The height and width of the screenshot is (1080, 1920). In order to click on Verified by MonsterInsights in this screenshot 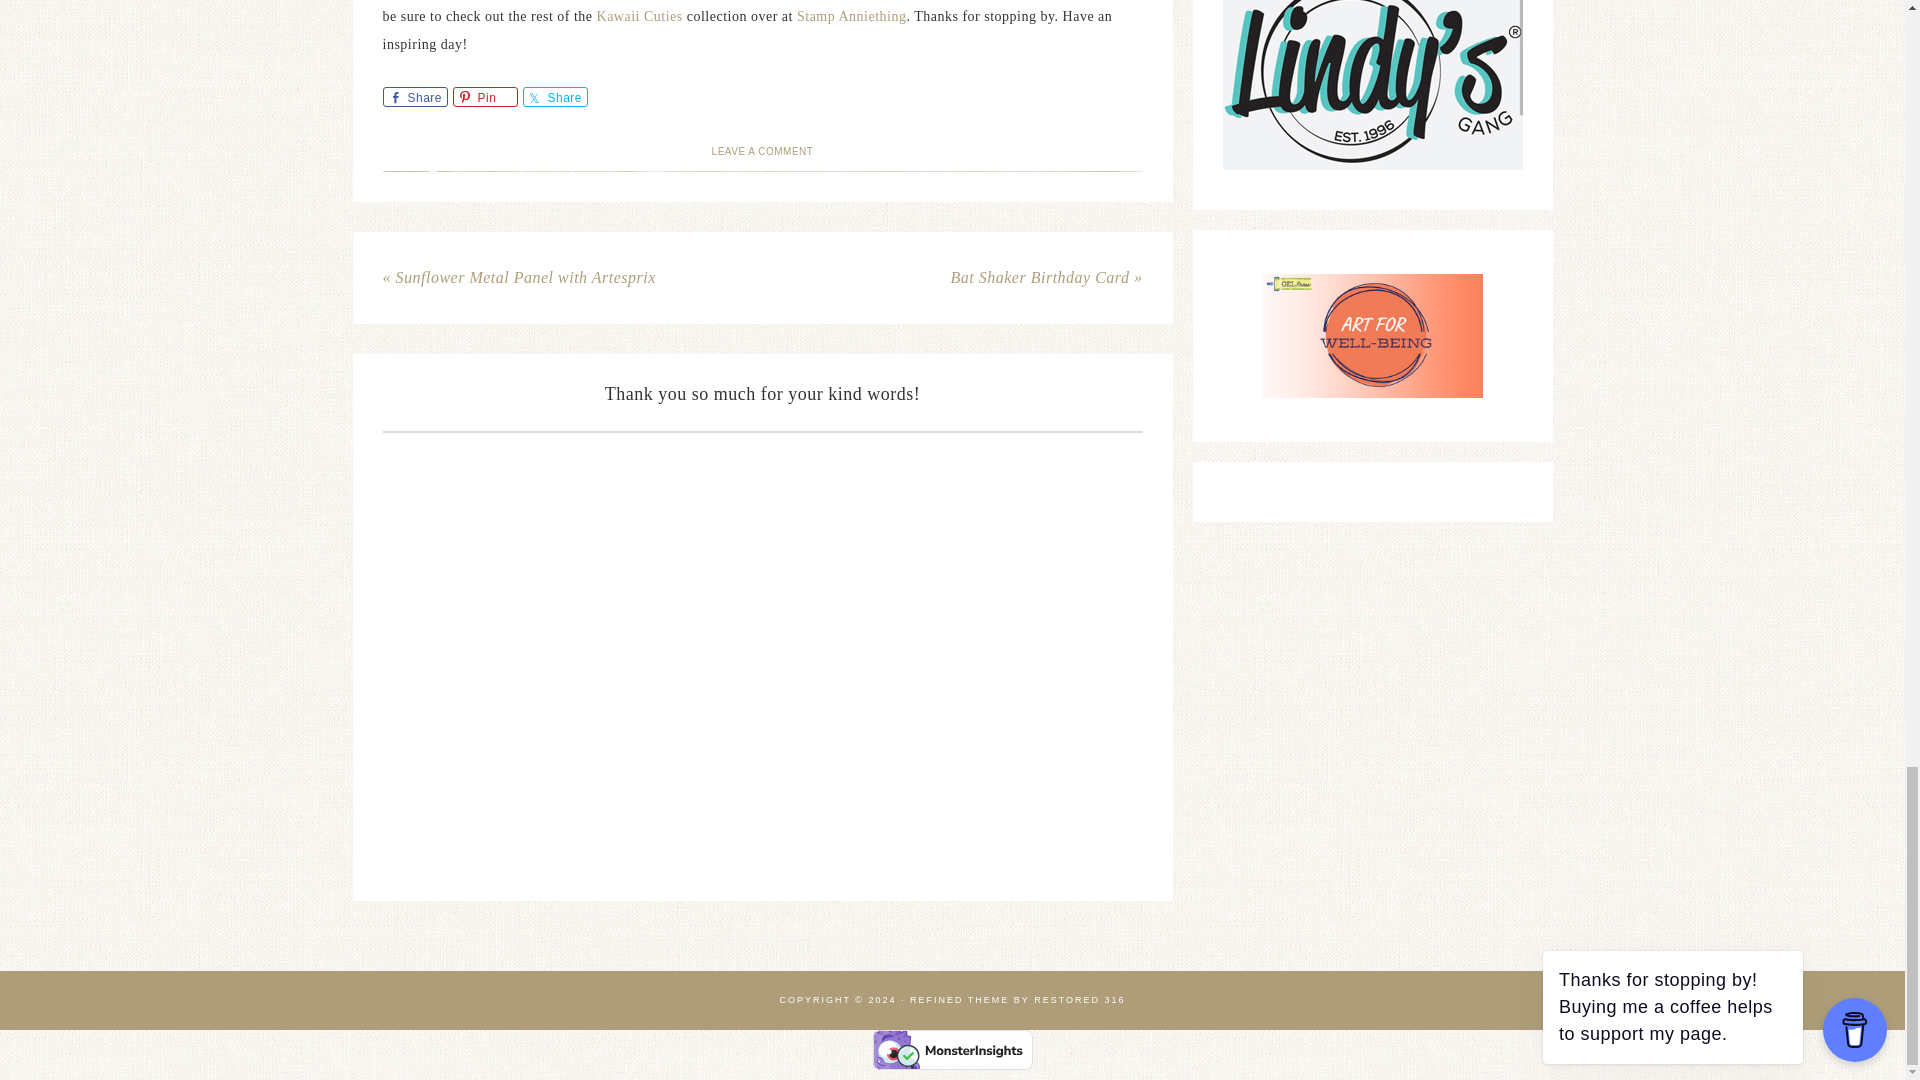, I will do `click(952, 1050)`.